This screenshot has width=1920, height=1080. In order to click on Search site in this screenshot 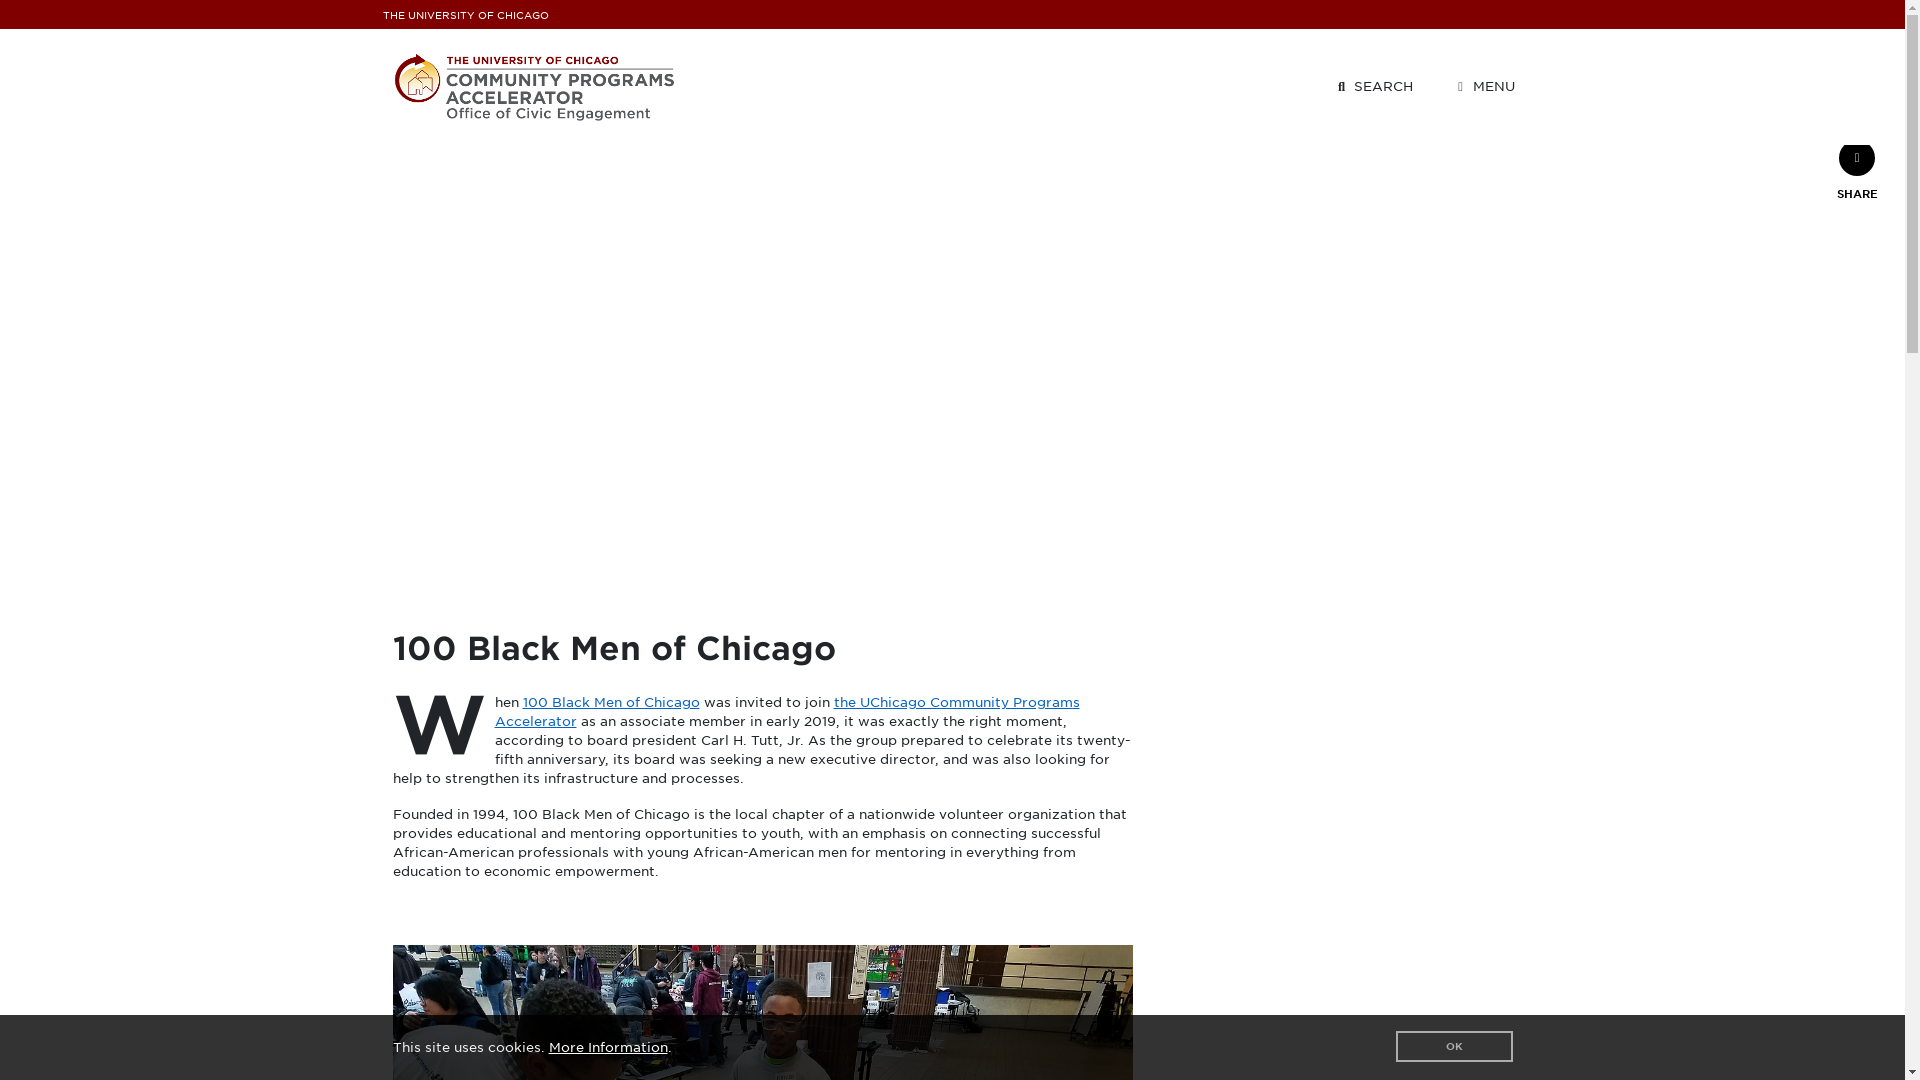, I will do `click(1373, 86)`.